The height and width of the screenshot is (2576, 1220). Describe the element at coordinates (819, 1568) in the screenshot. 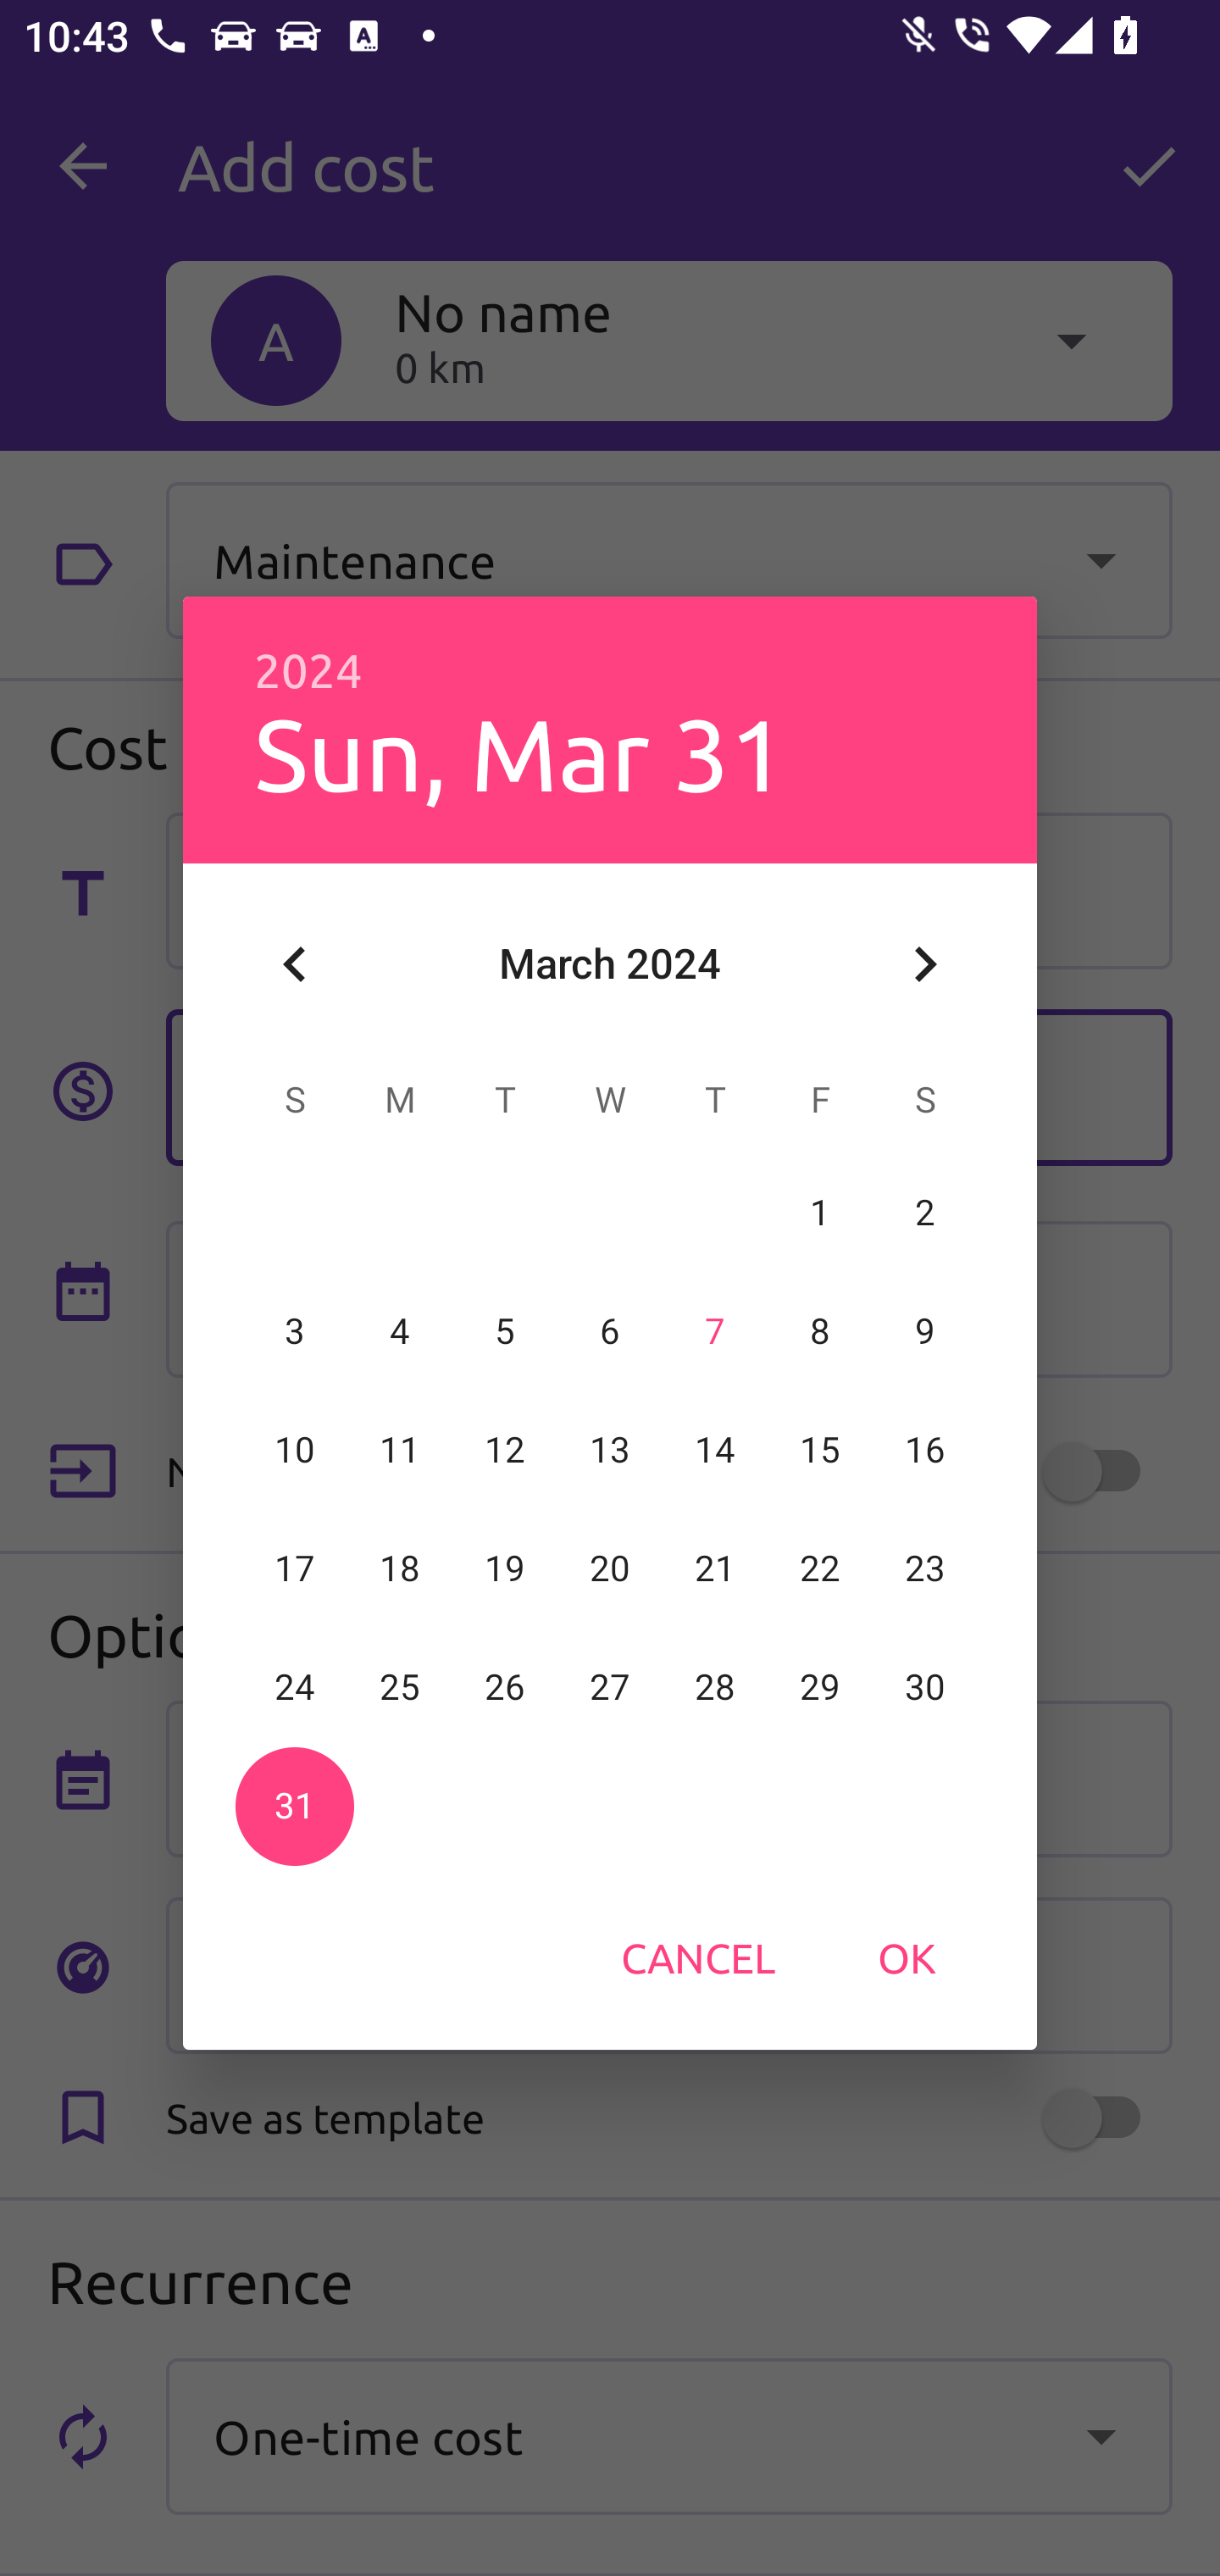

I see `22 22 March 2024` at that location.